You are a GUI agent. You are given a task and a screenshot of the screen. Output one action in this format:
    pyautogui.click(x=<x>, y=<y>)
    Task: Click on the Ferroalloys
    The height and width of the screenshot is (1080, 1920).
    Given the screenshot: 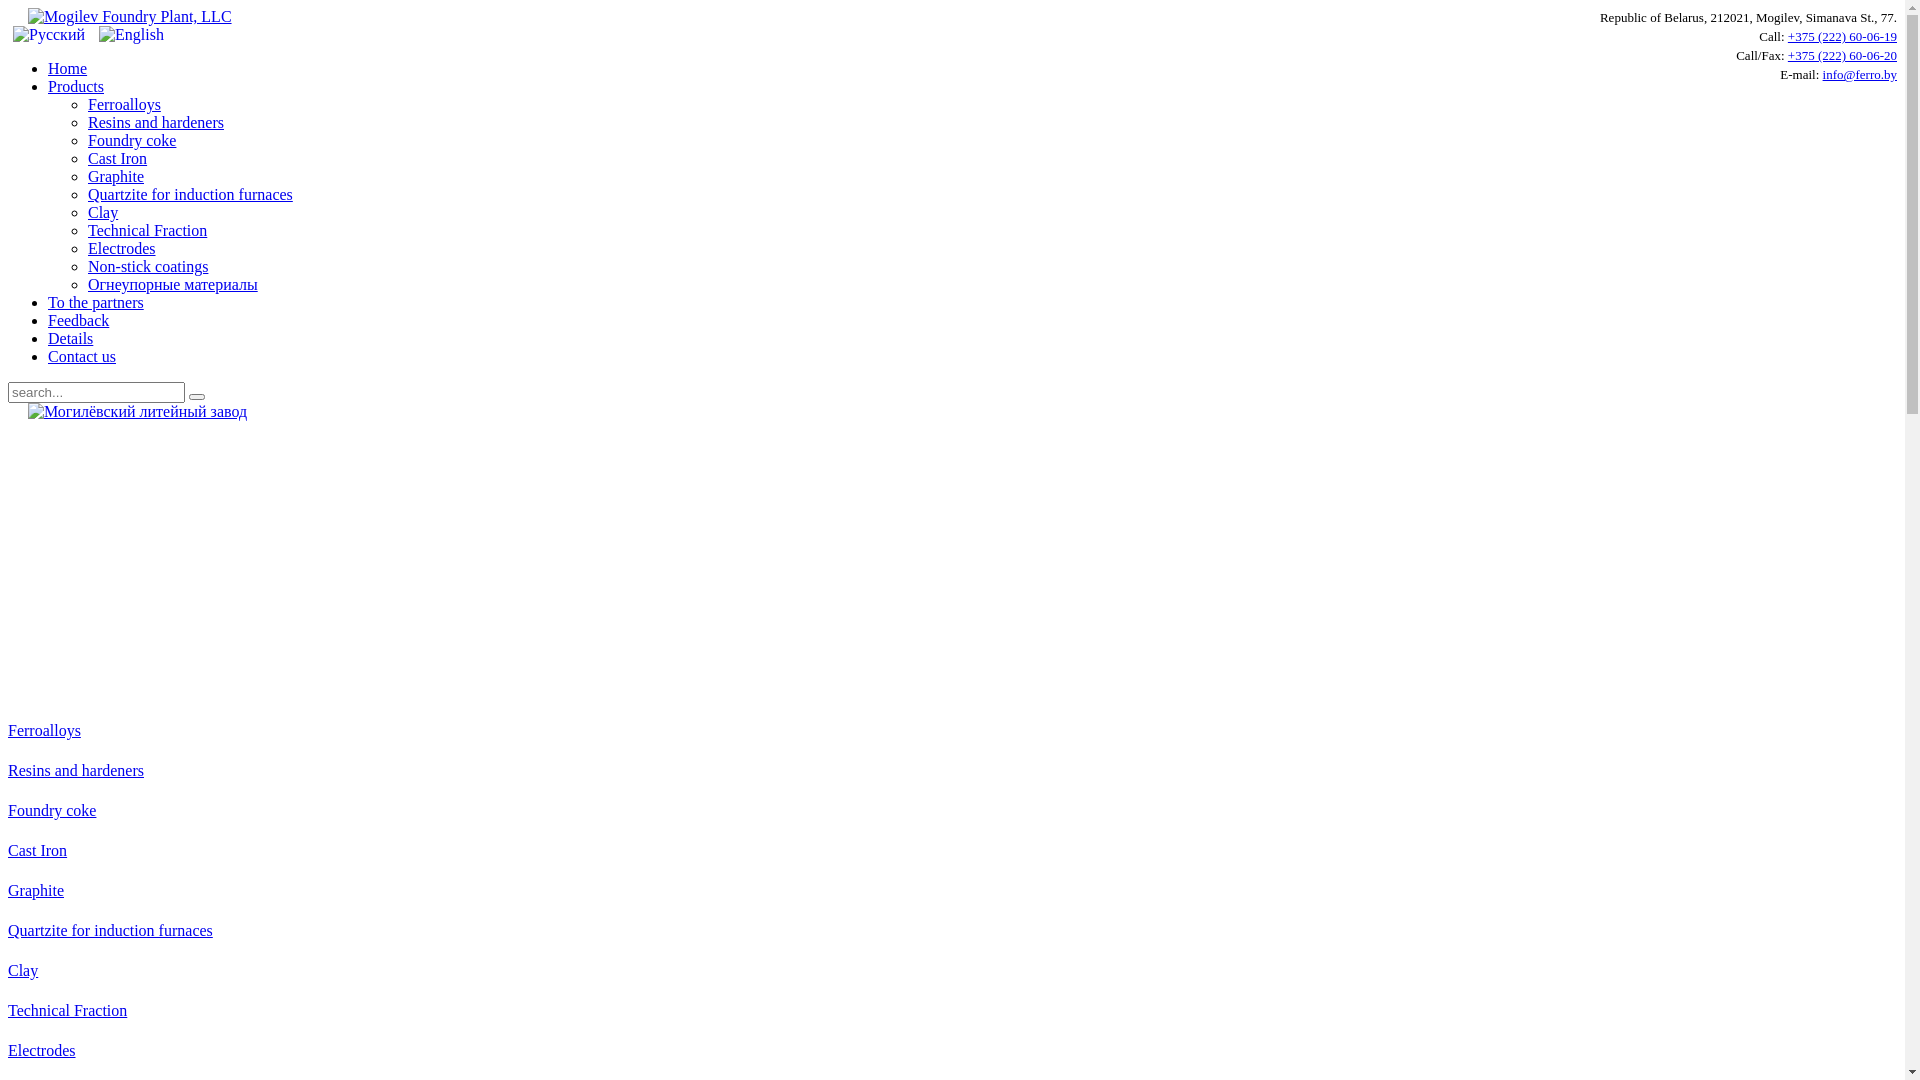 What is the action you would take?
    pyautogui.click(x=44, y=730)
    